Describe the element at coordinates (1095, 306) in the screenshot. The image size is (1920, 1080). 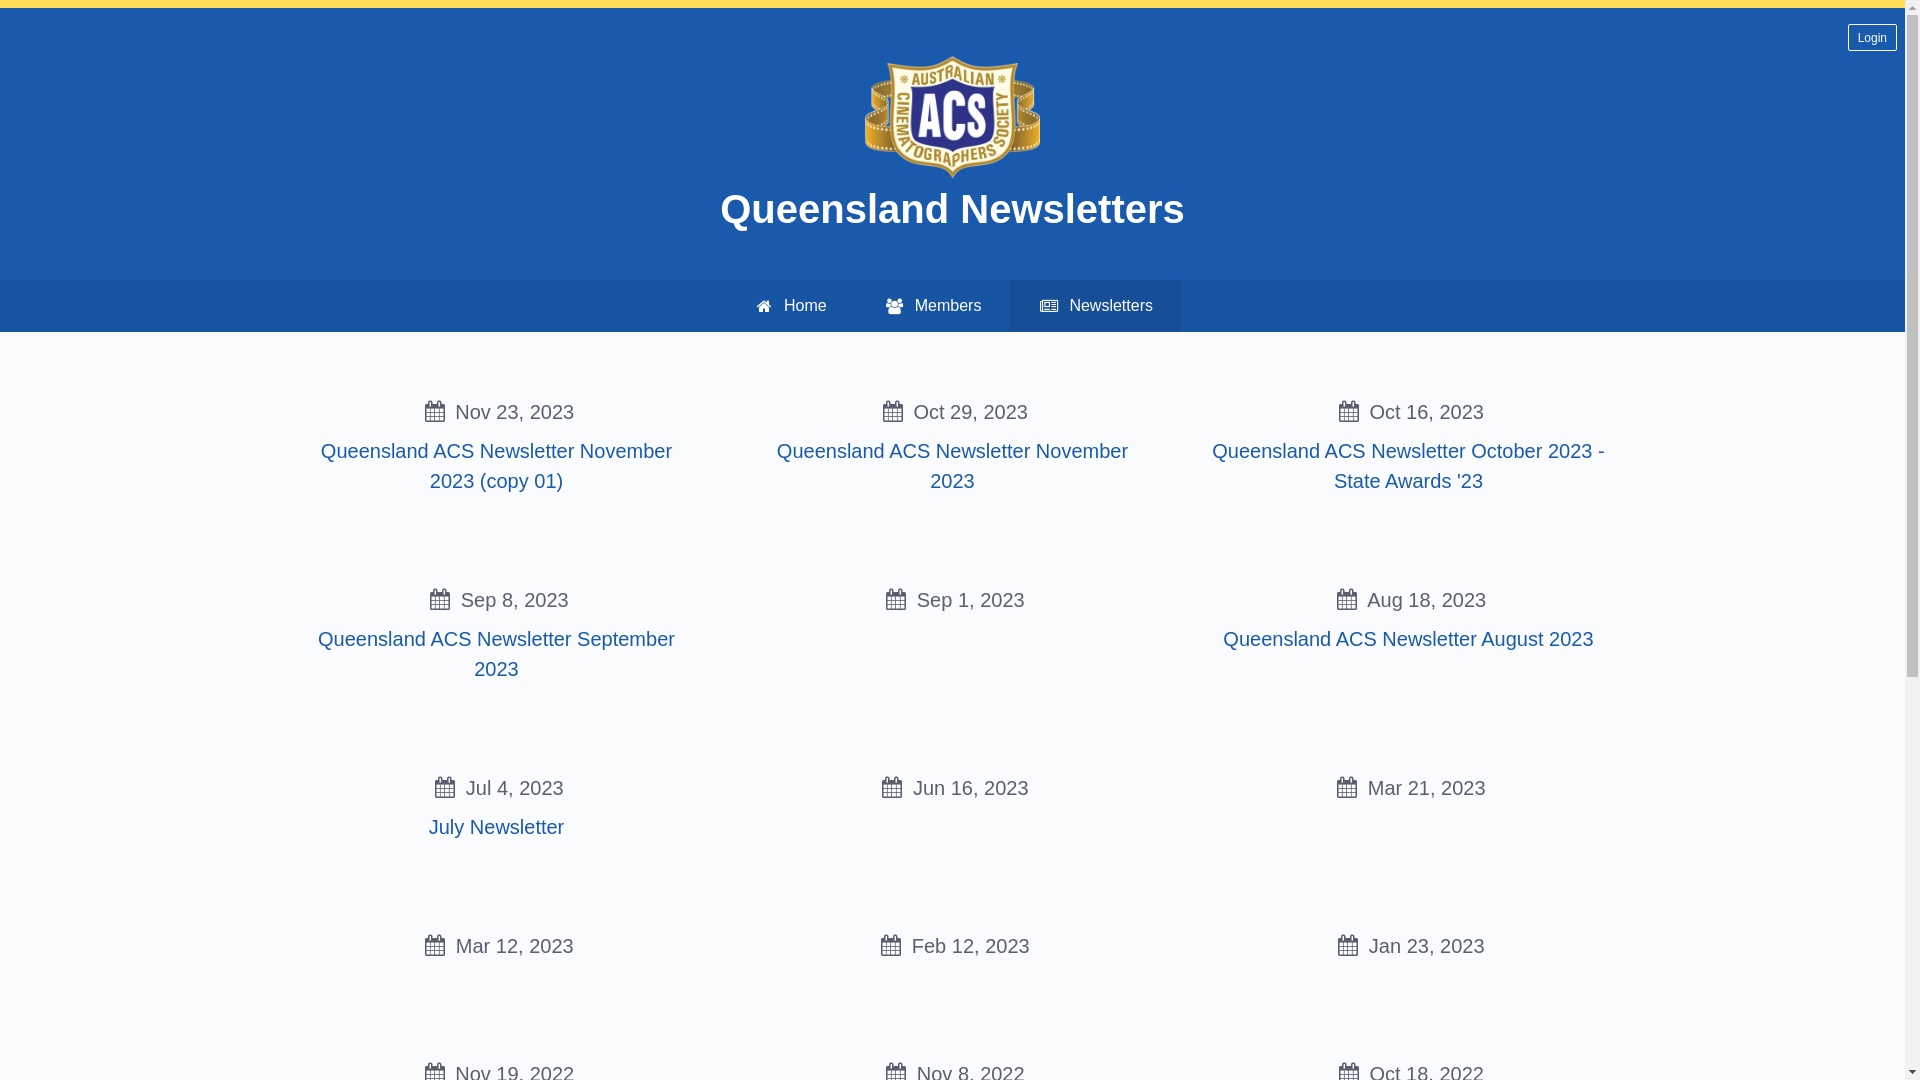
I see `Newsletters` at that location.